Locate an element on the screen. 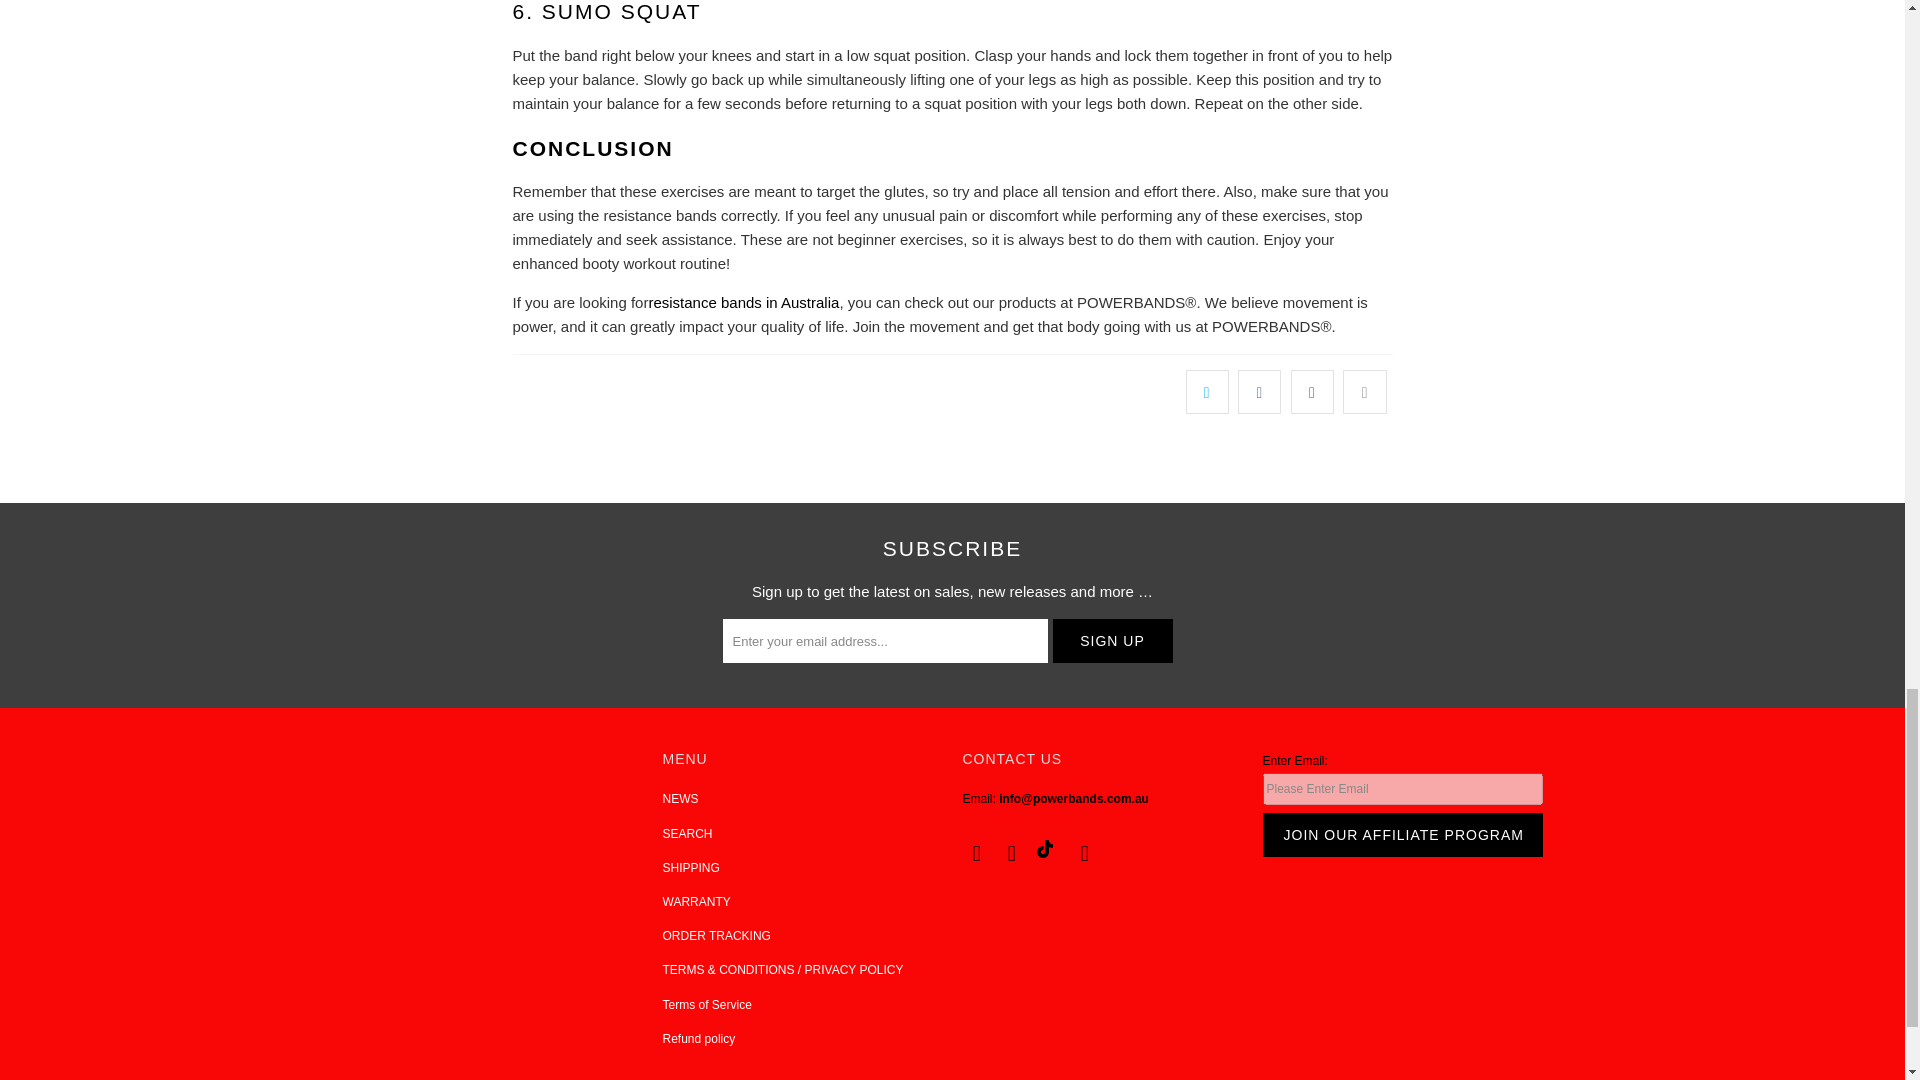 Image resolution: width=1920 pixels, height=1080 pixels. Share this on Pinterest is located at coordinates (1312, 392).